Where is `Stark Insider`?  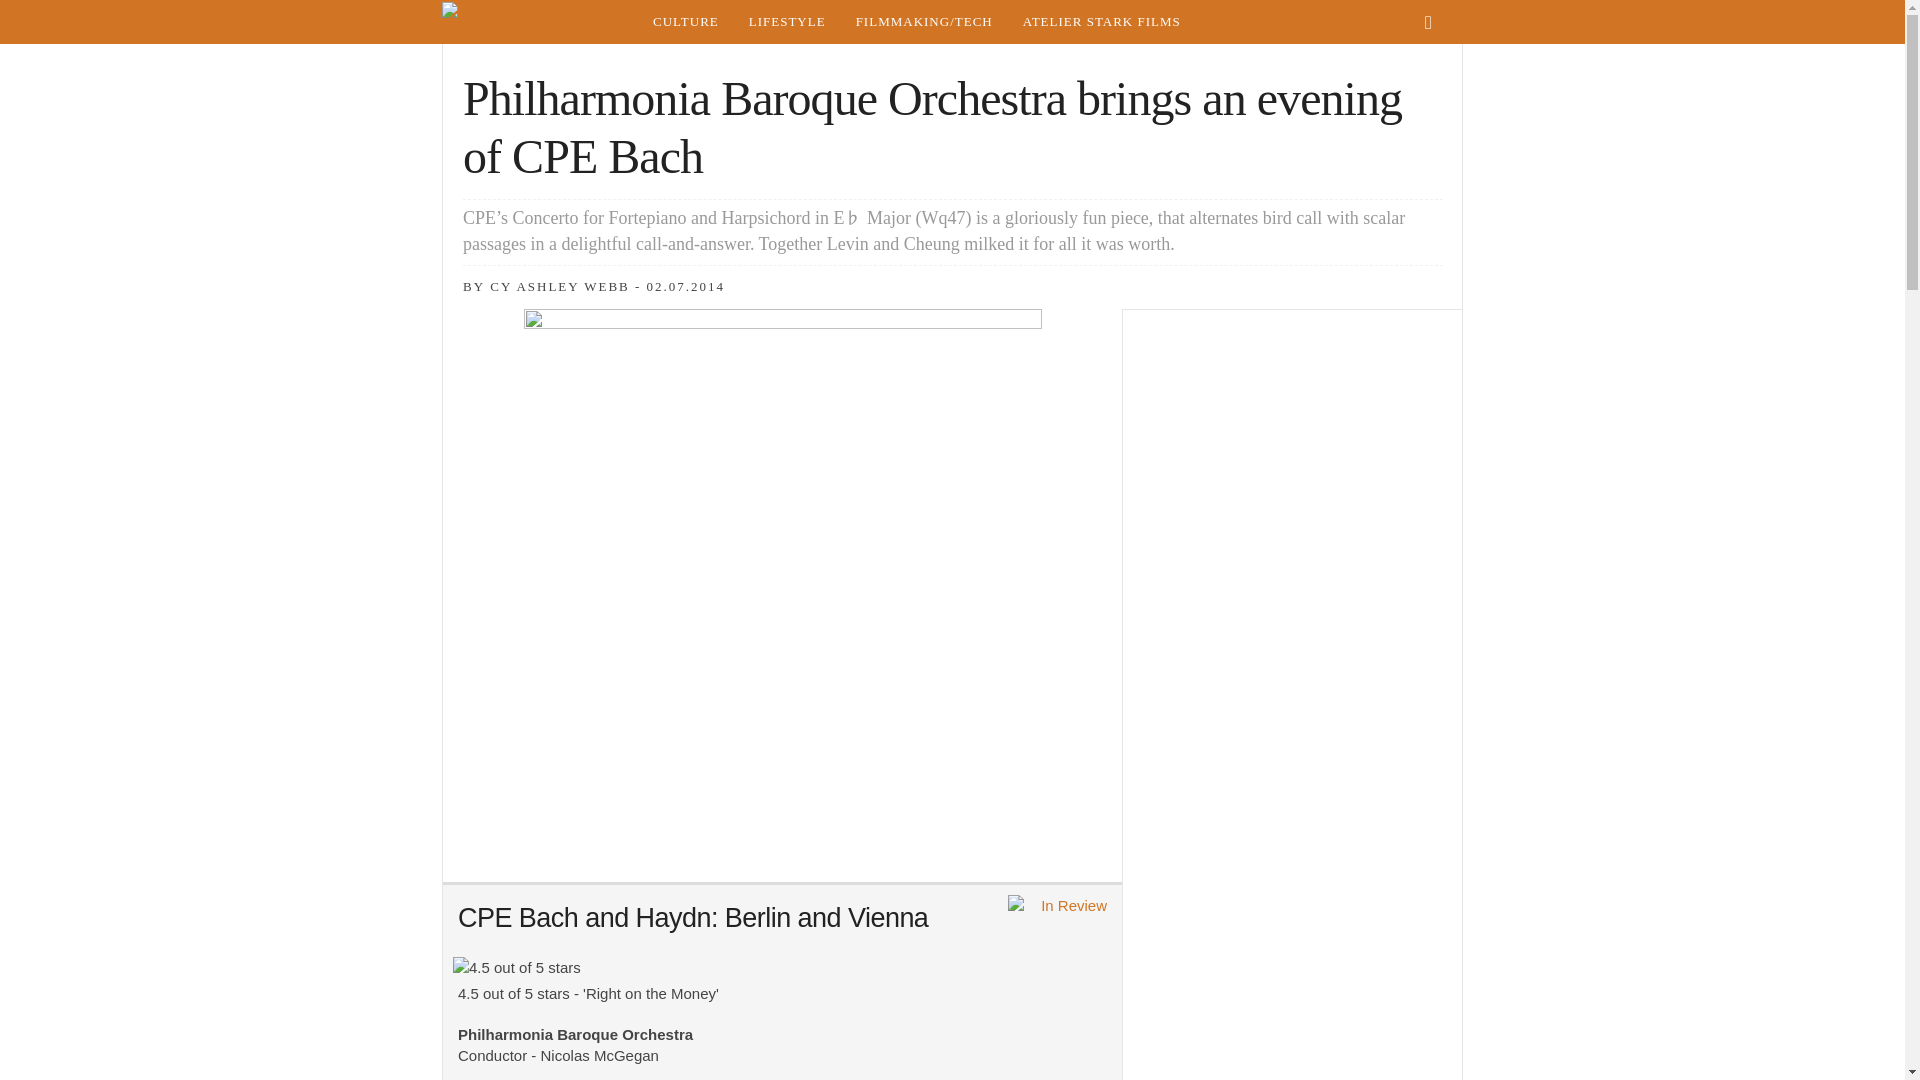 Stark Insider is located at coordinates (539, 22).